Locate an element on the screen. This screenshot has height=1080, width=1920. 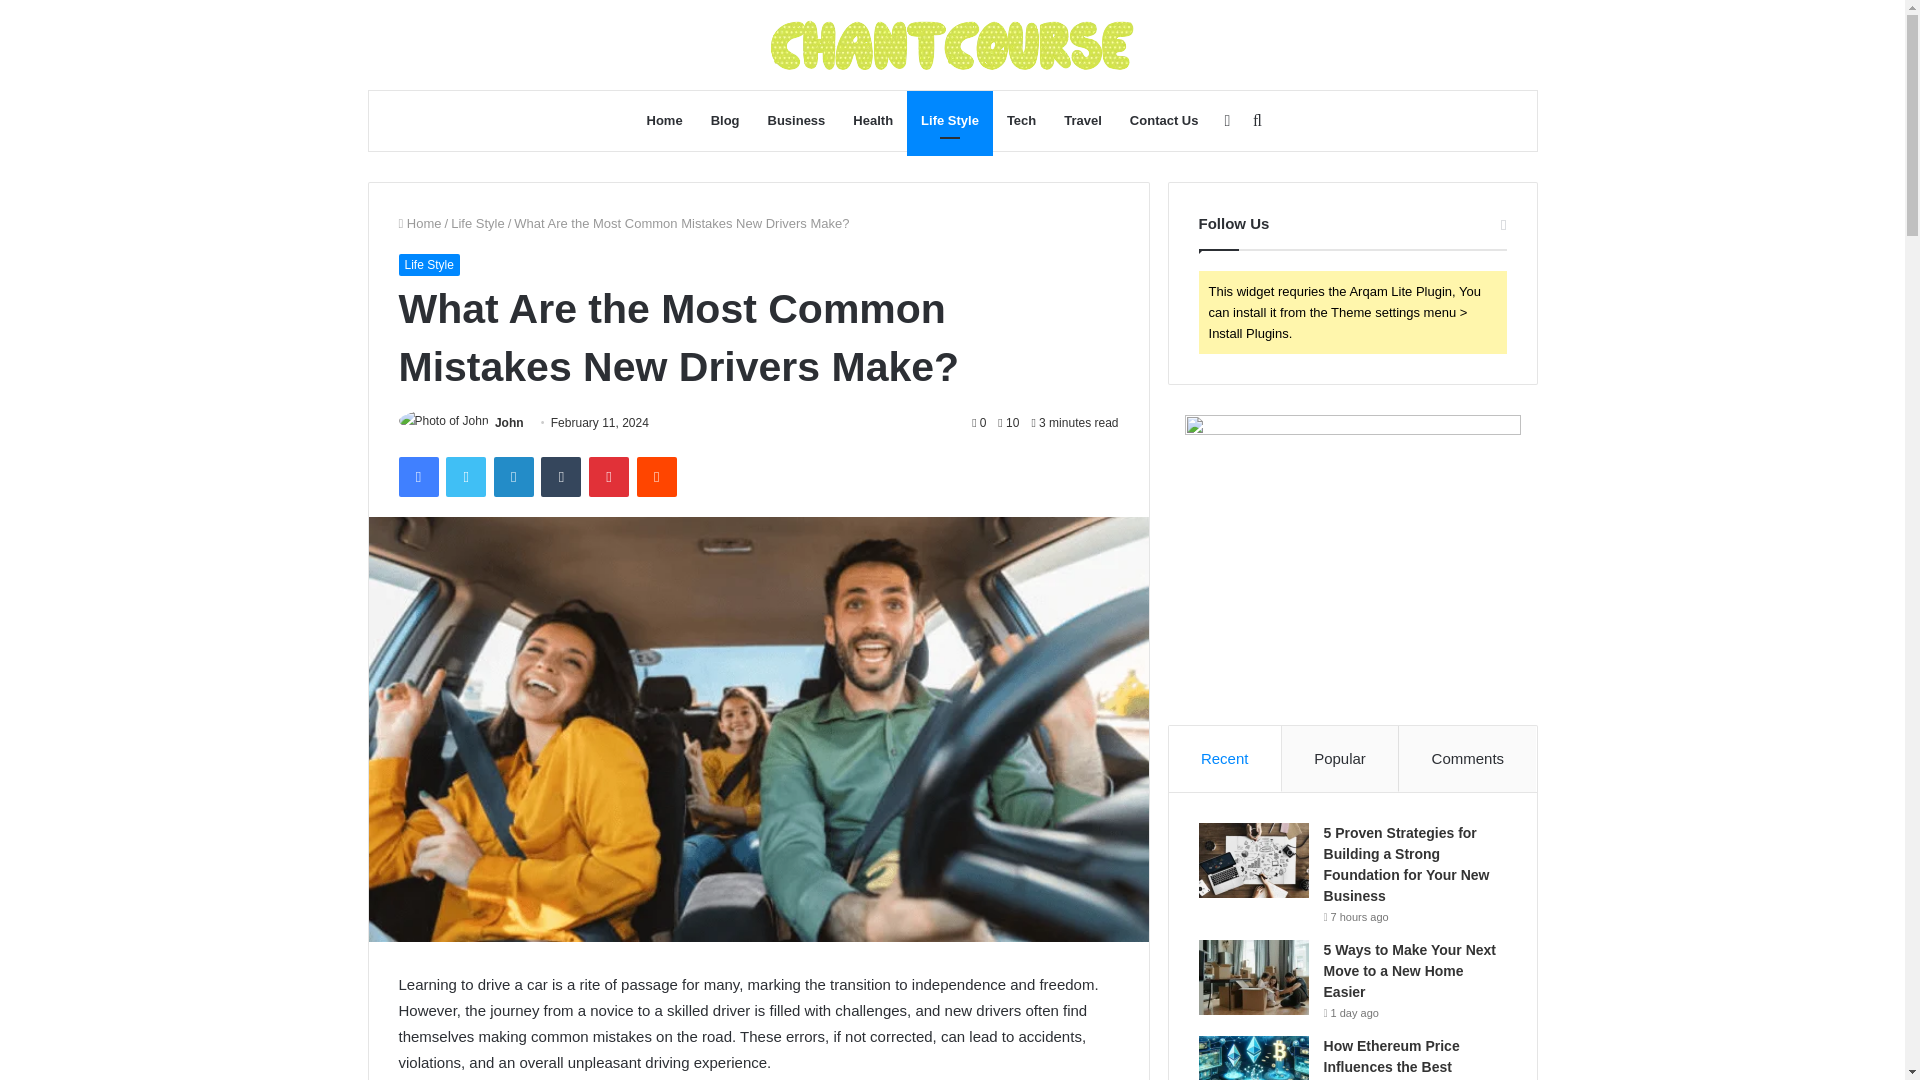
Facebook is located at coordinates (417, 476).